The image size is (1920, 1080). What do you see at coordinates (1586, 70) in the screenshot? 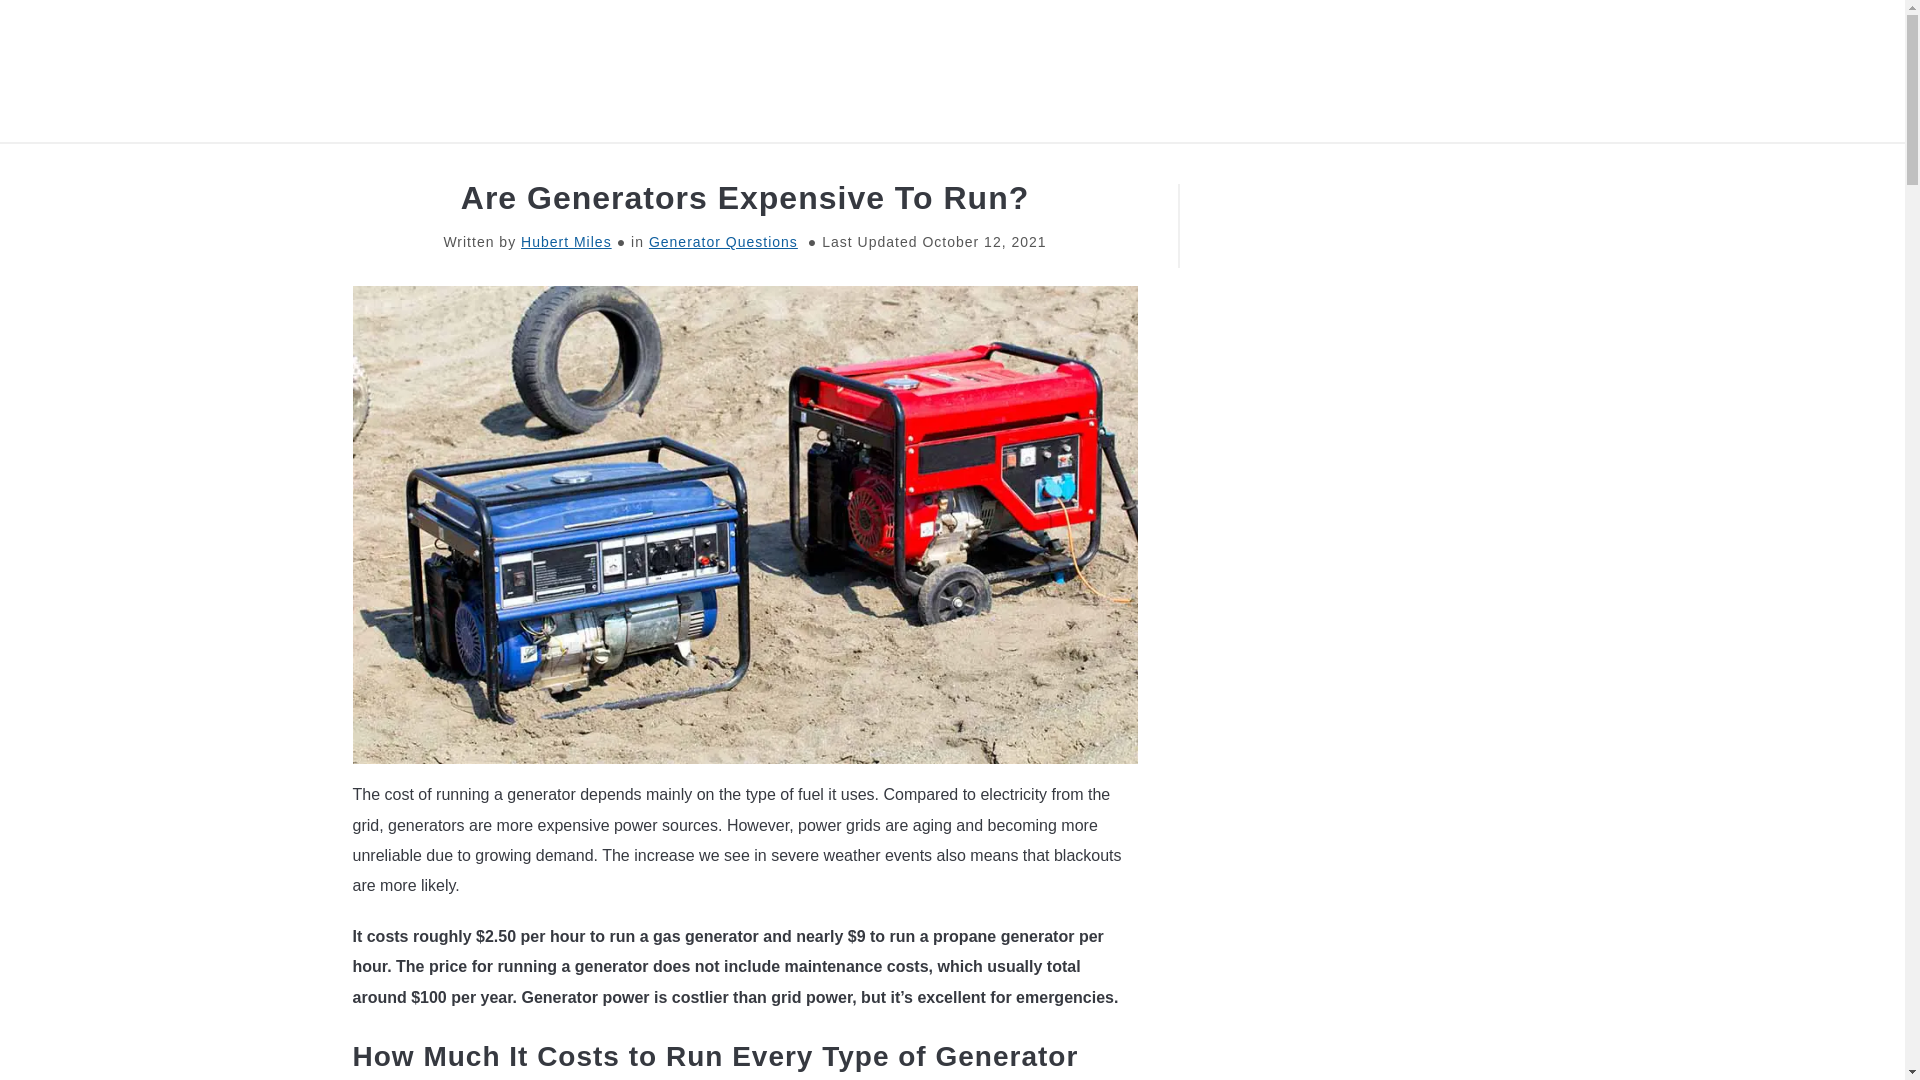
I see `Search` at bounding box center [1586, 70].